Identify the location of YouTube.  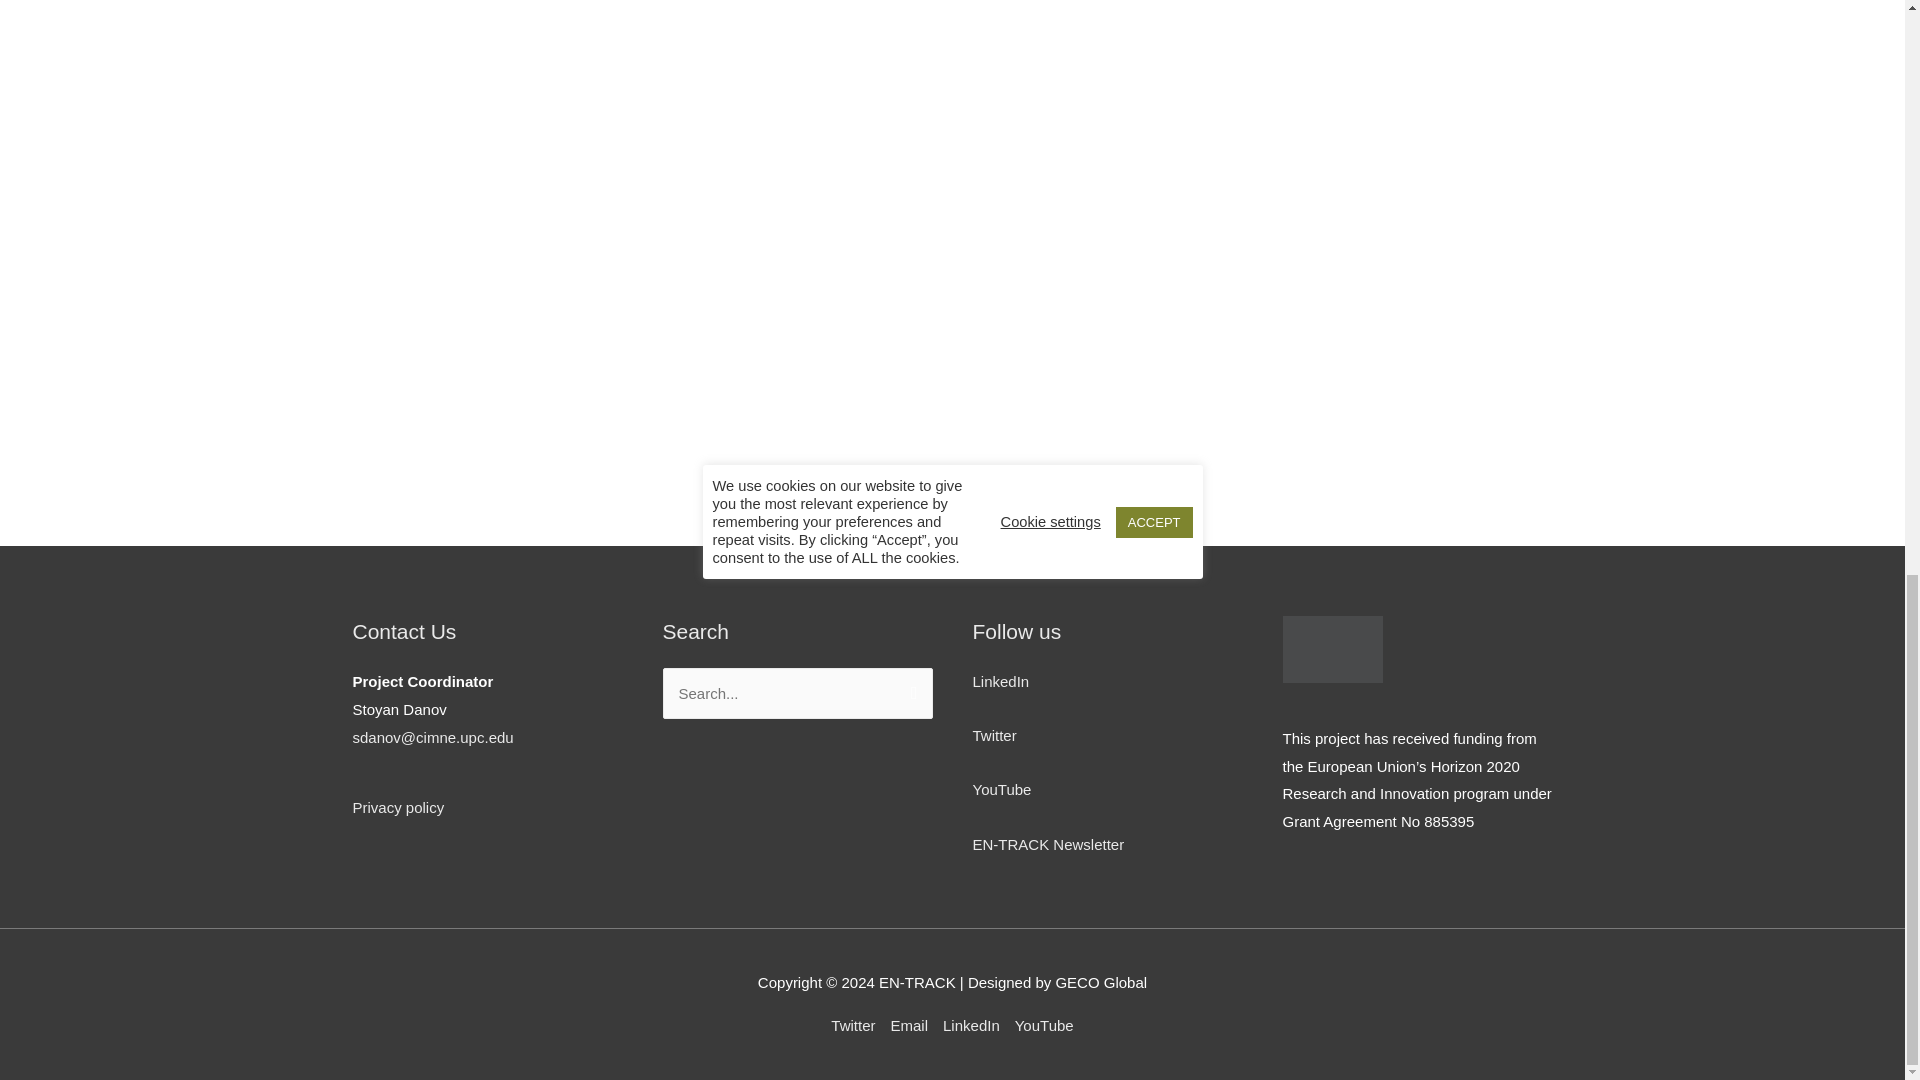
(1040, 1025).